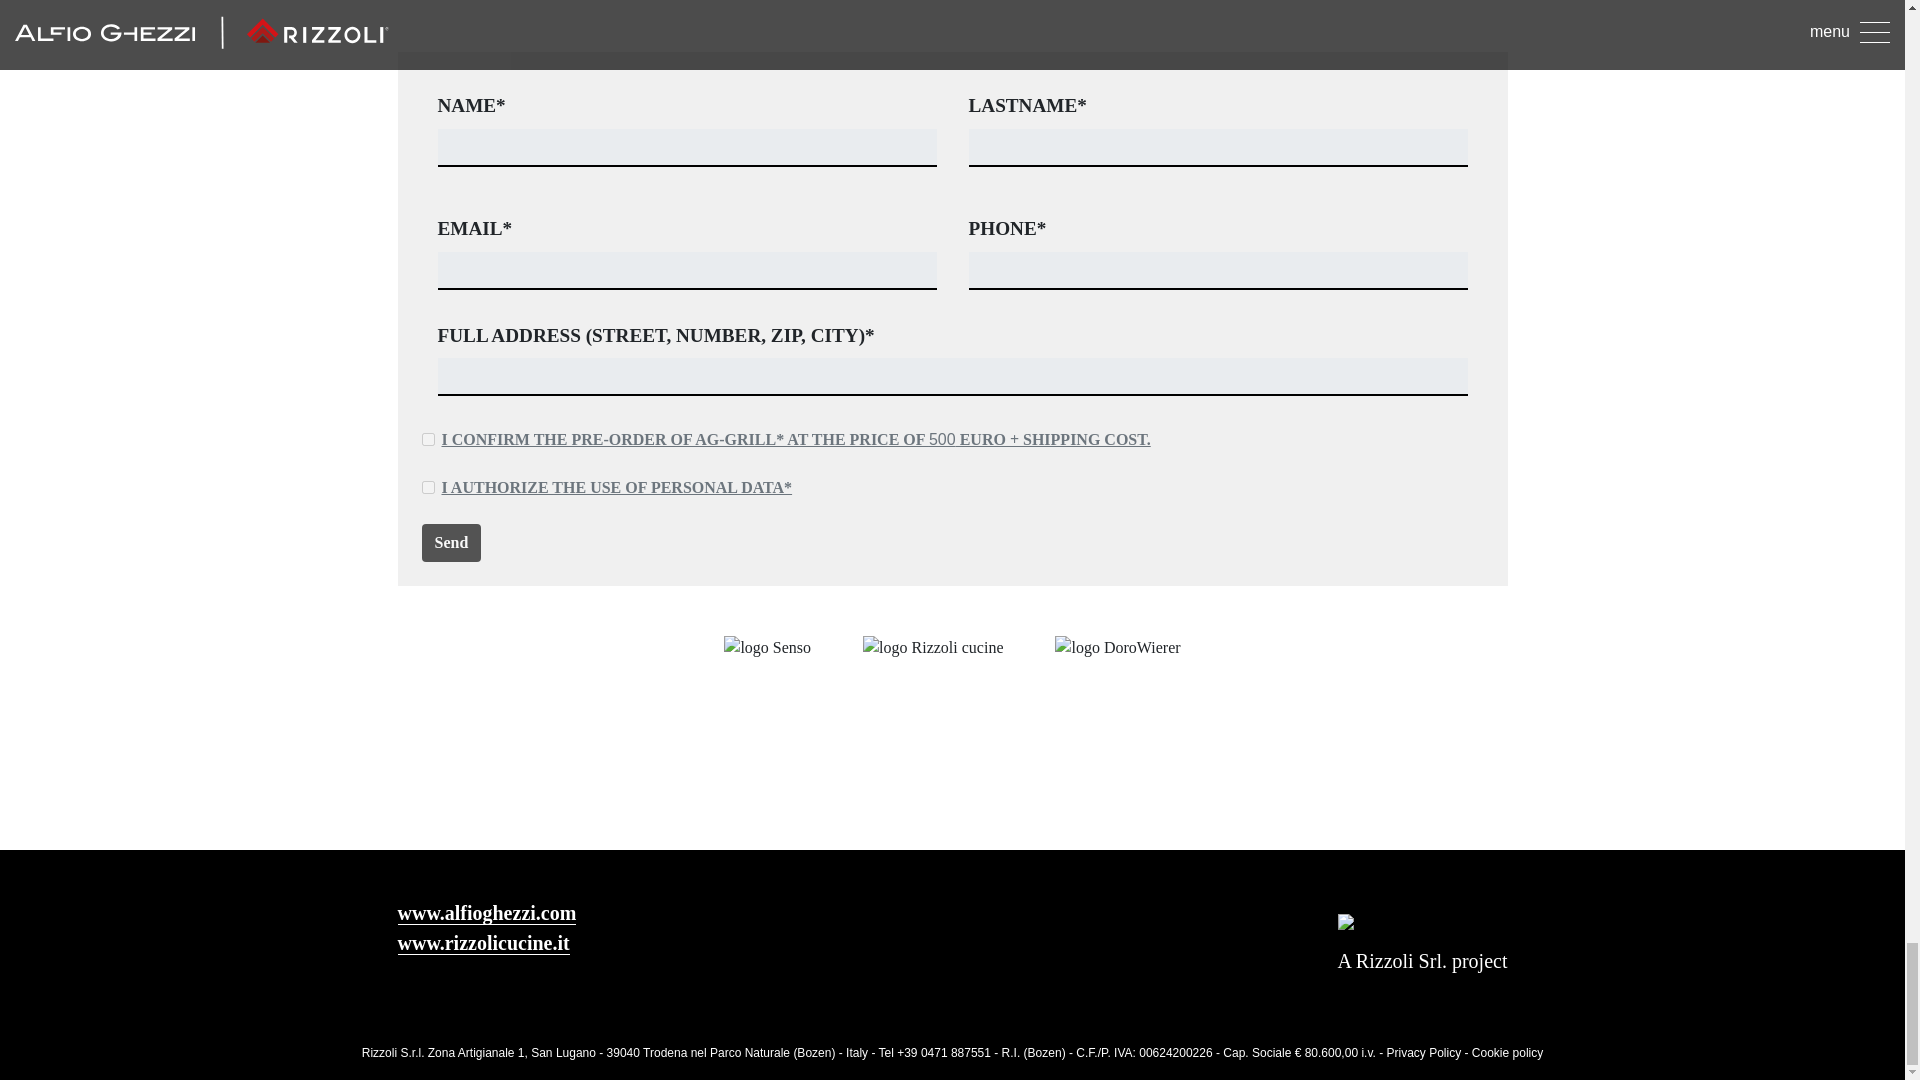 The image size is (1920, 1080). What do you see at coordinates (487, 912) in the screenshot?
I see `www.alfioghezzi.com` at bounding box center [487, 912].